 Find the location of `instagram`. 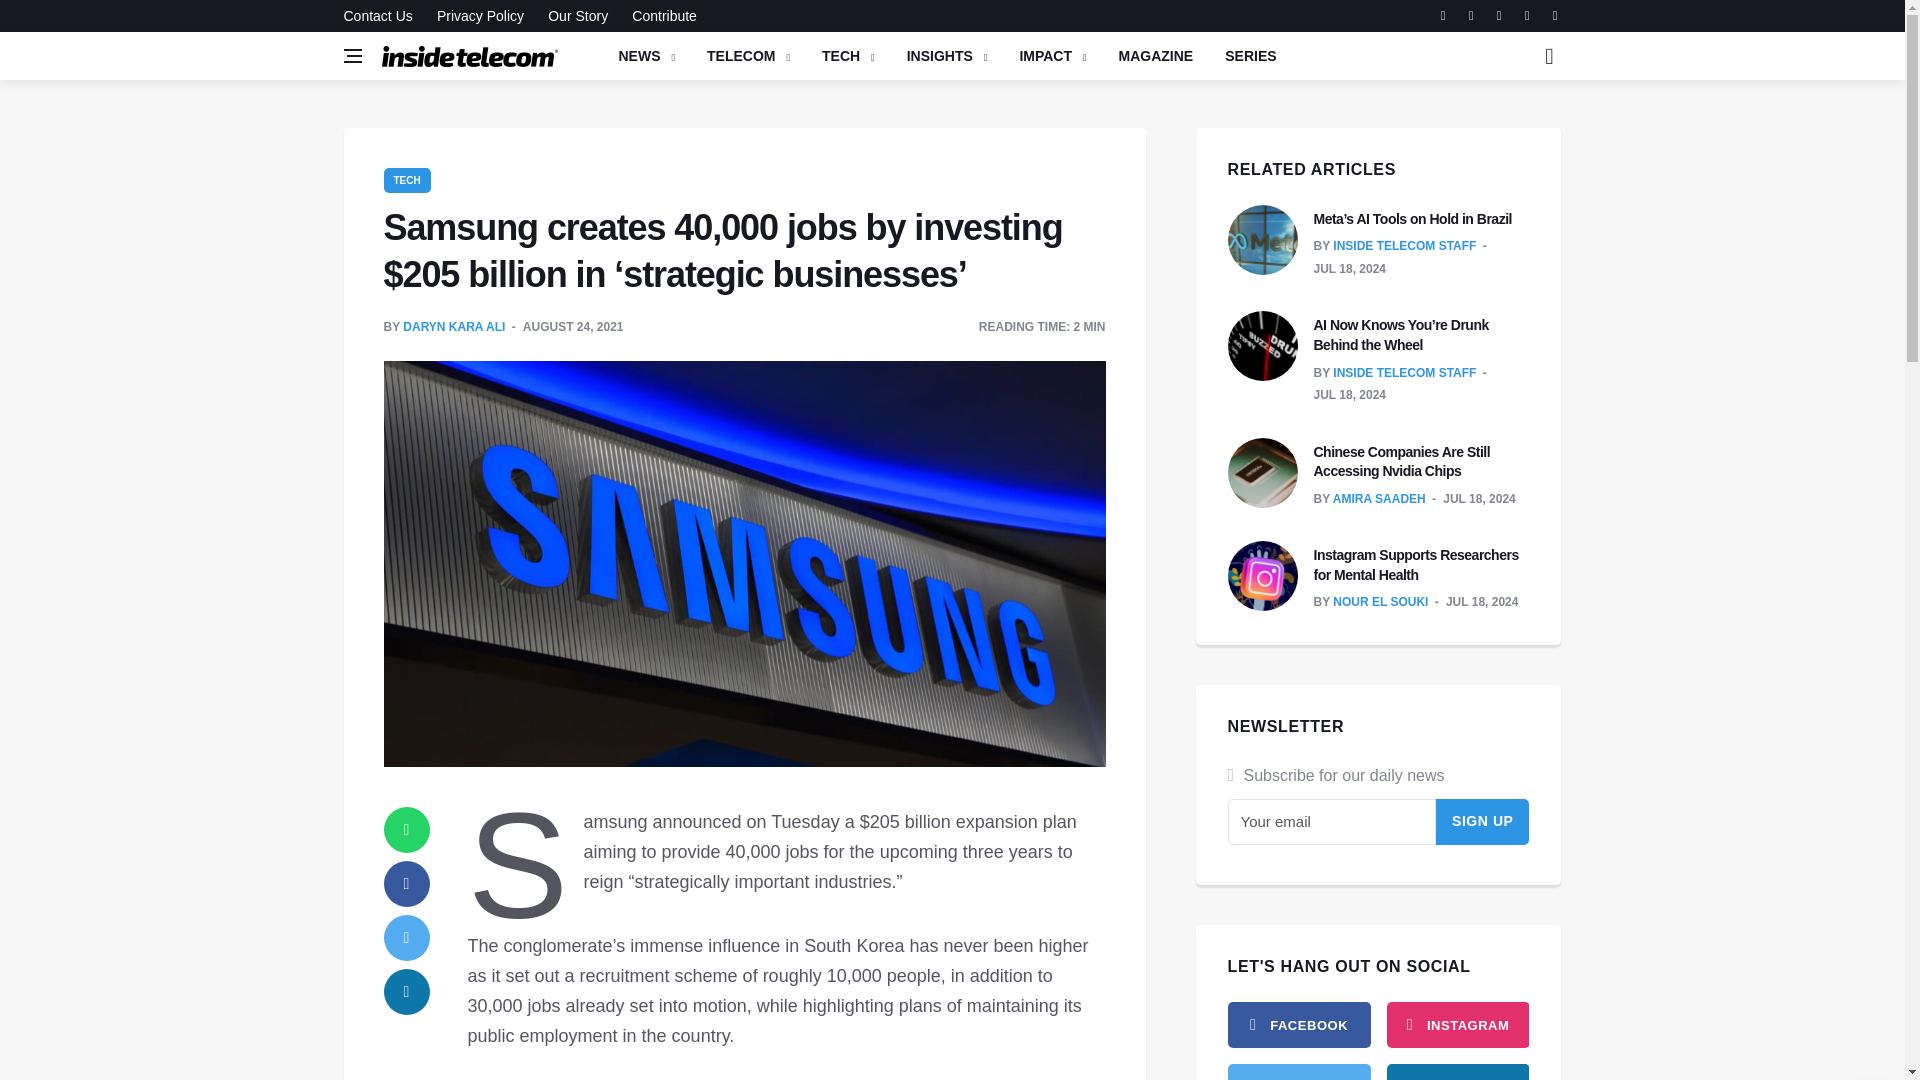

instagram is located at coordinates (1457, 1024).